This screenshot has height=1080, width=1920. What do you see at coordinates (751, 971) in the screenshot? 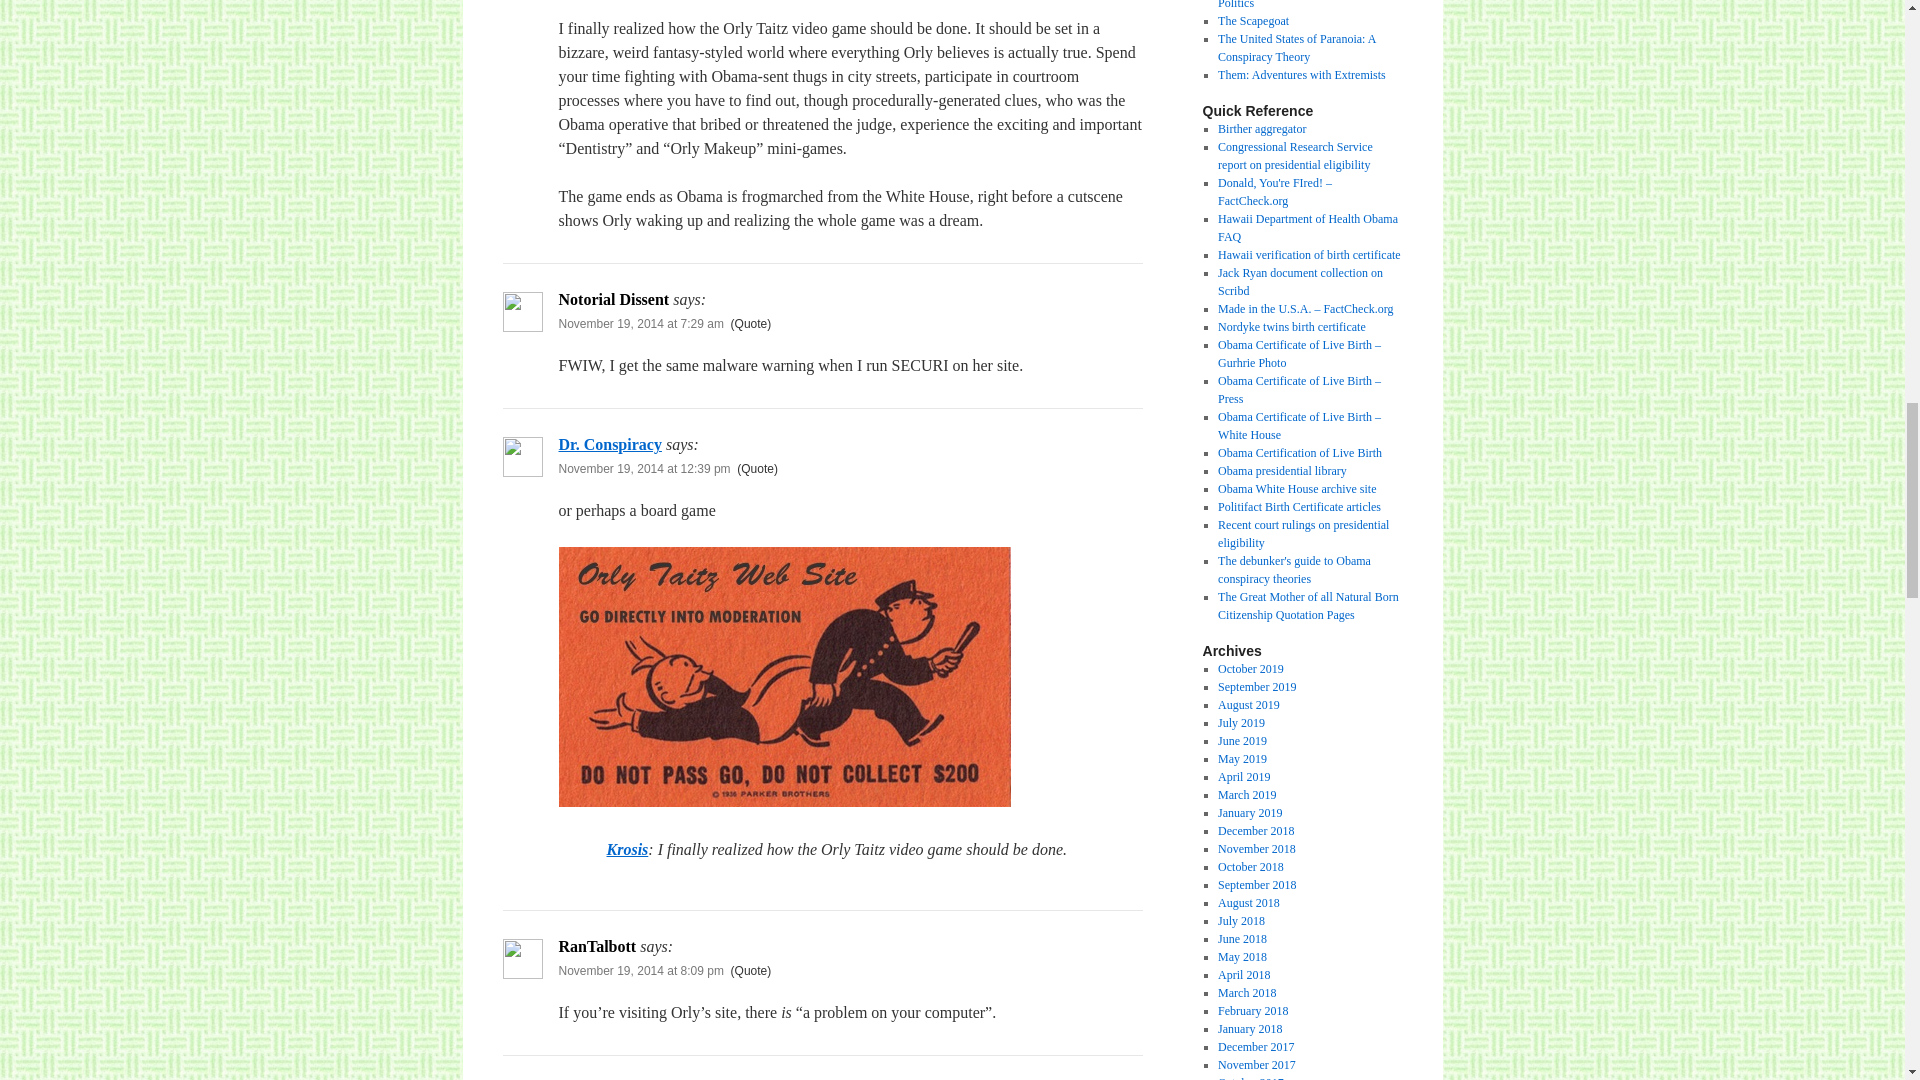
I see `Click here or select text to quote comment` at bounding box center [751, 971].